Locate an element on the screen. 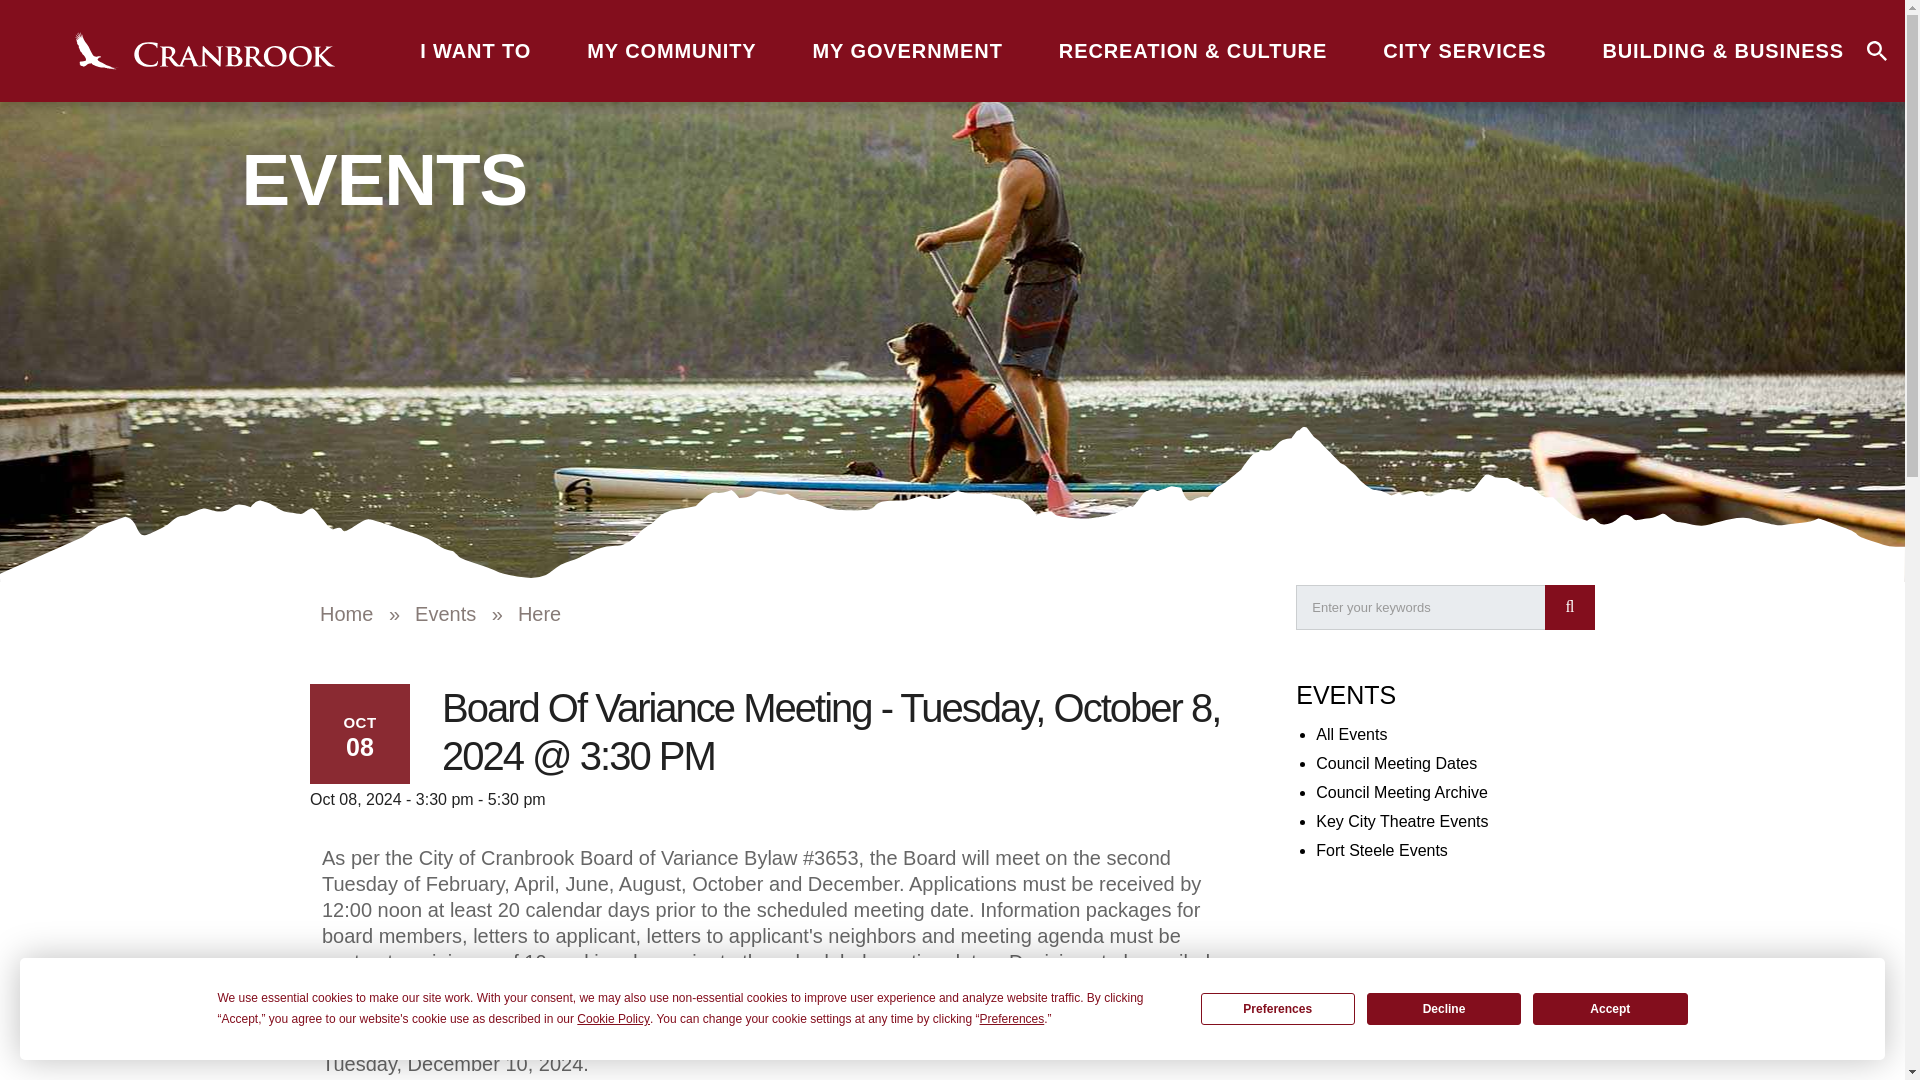 Image resolution: width=1920 pixels, height=1080 pixels. Cranbook is located at coordinates (204, 51).